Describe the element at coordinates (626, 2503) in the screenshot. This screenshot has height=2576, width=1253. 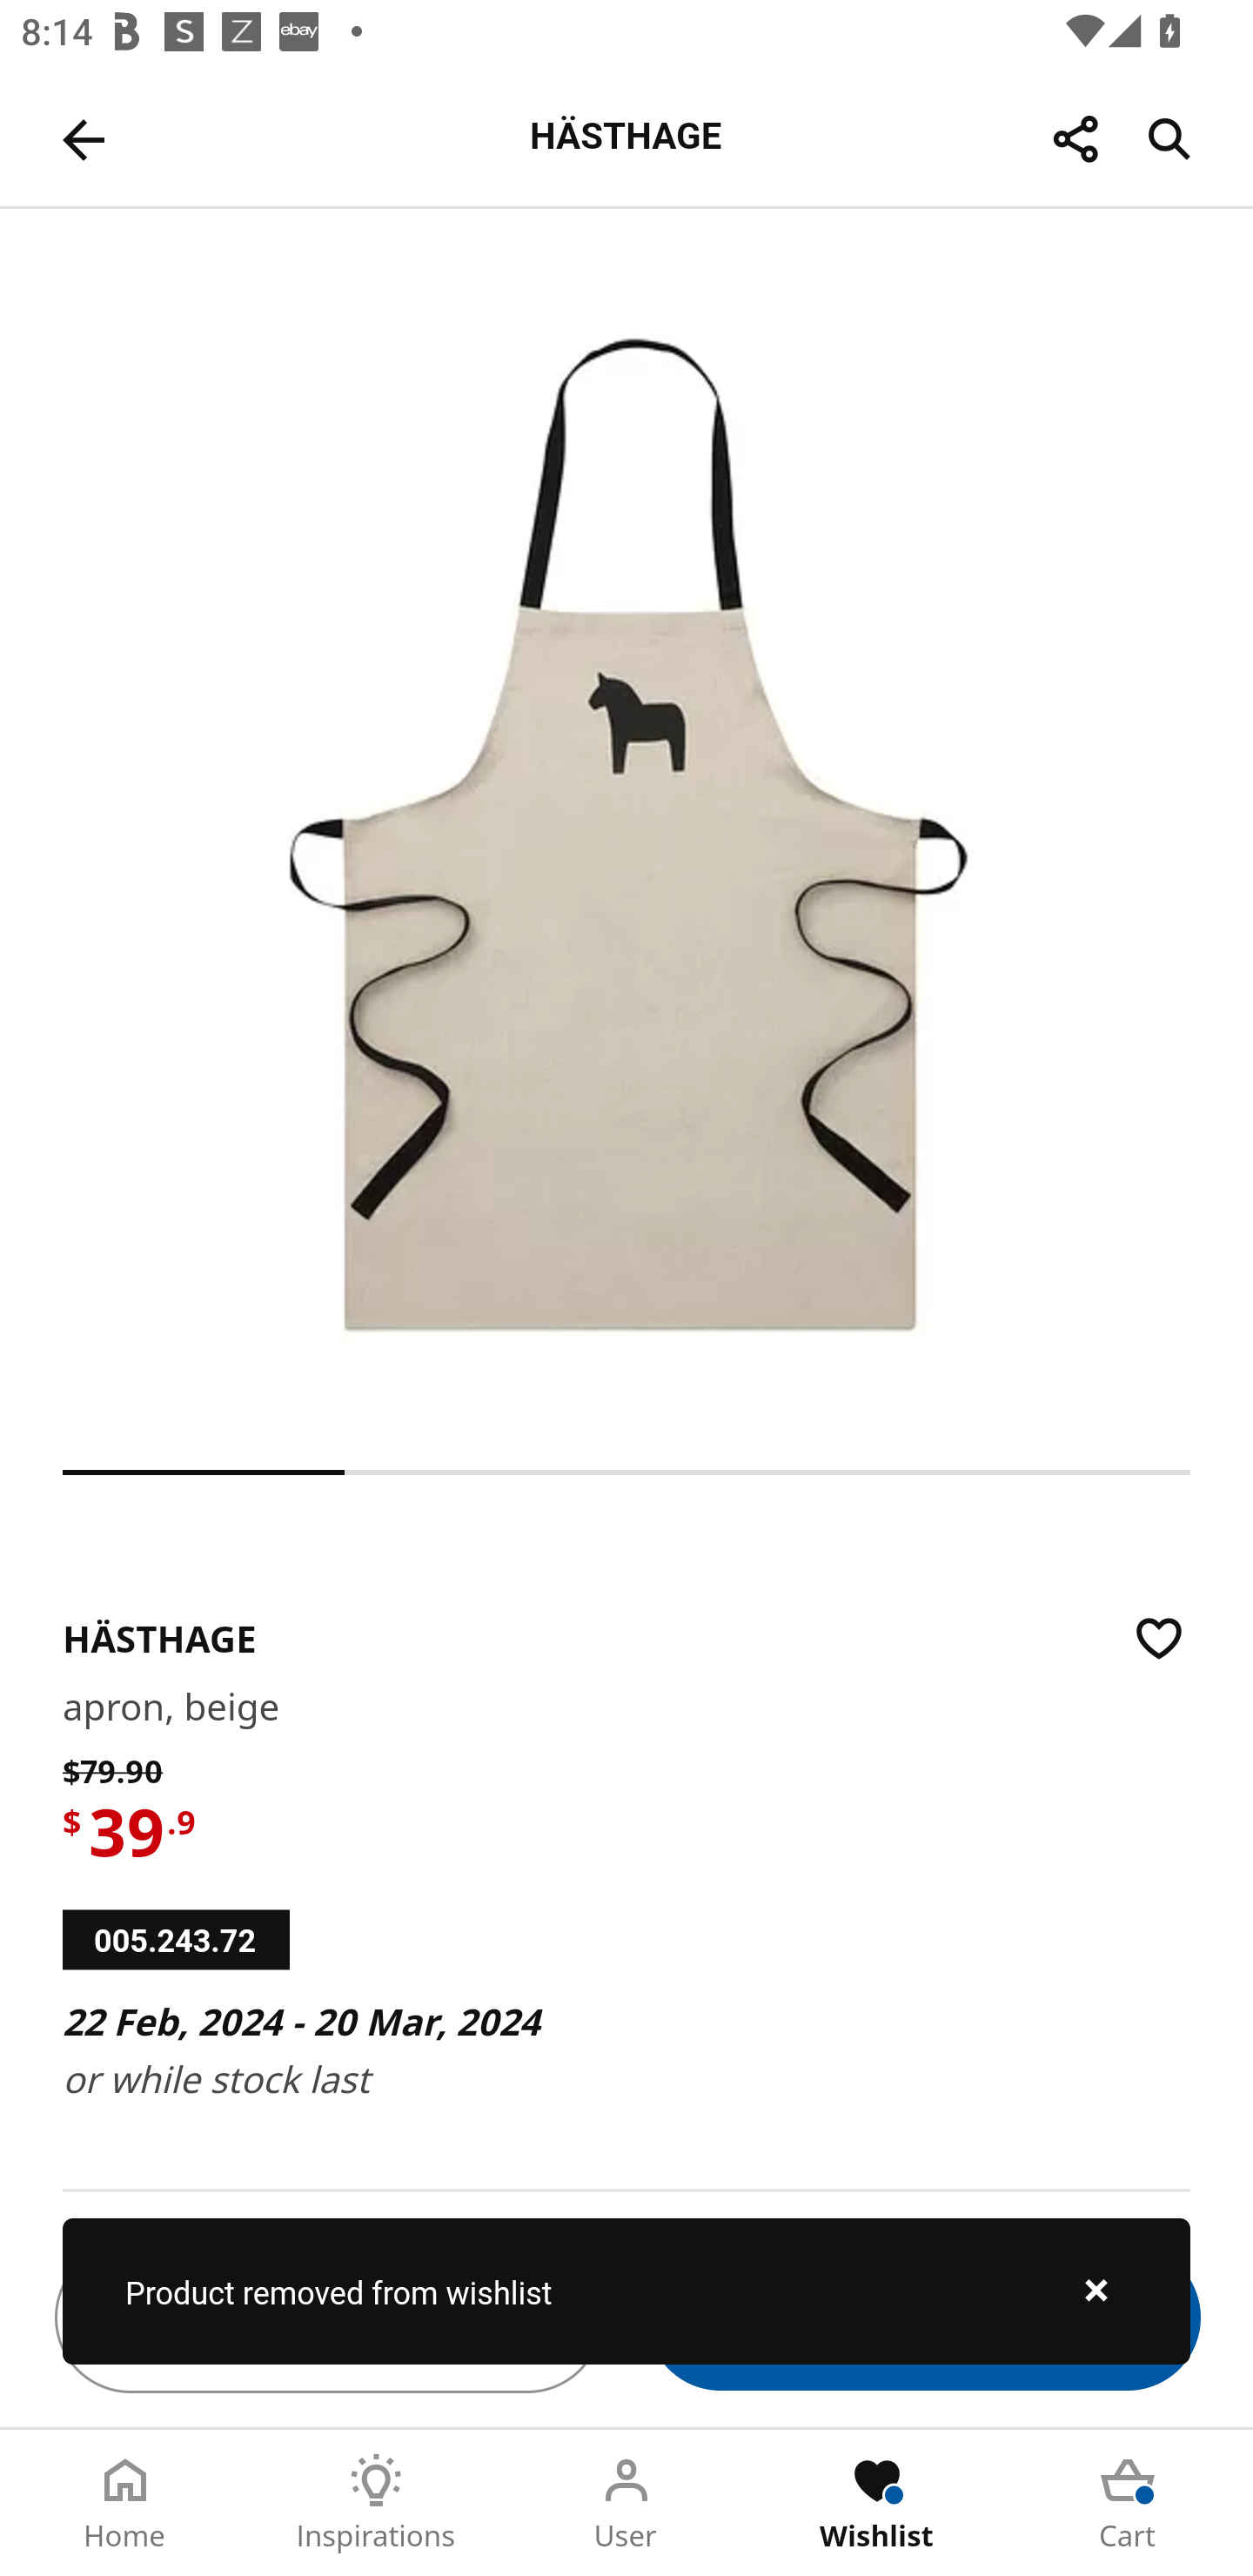
I see `User
Tab 3 of 5` at that location.